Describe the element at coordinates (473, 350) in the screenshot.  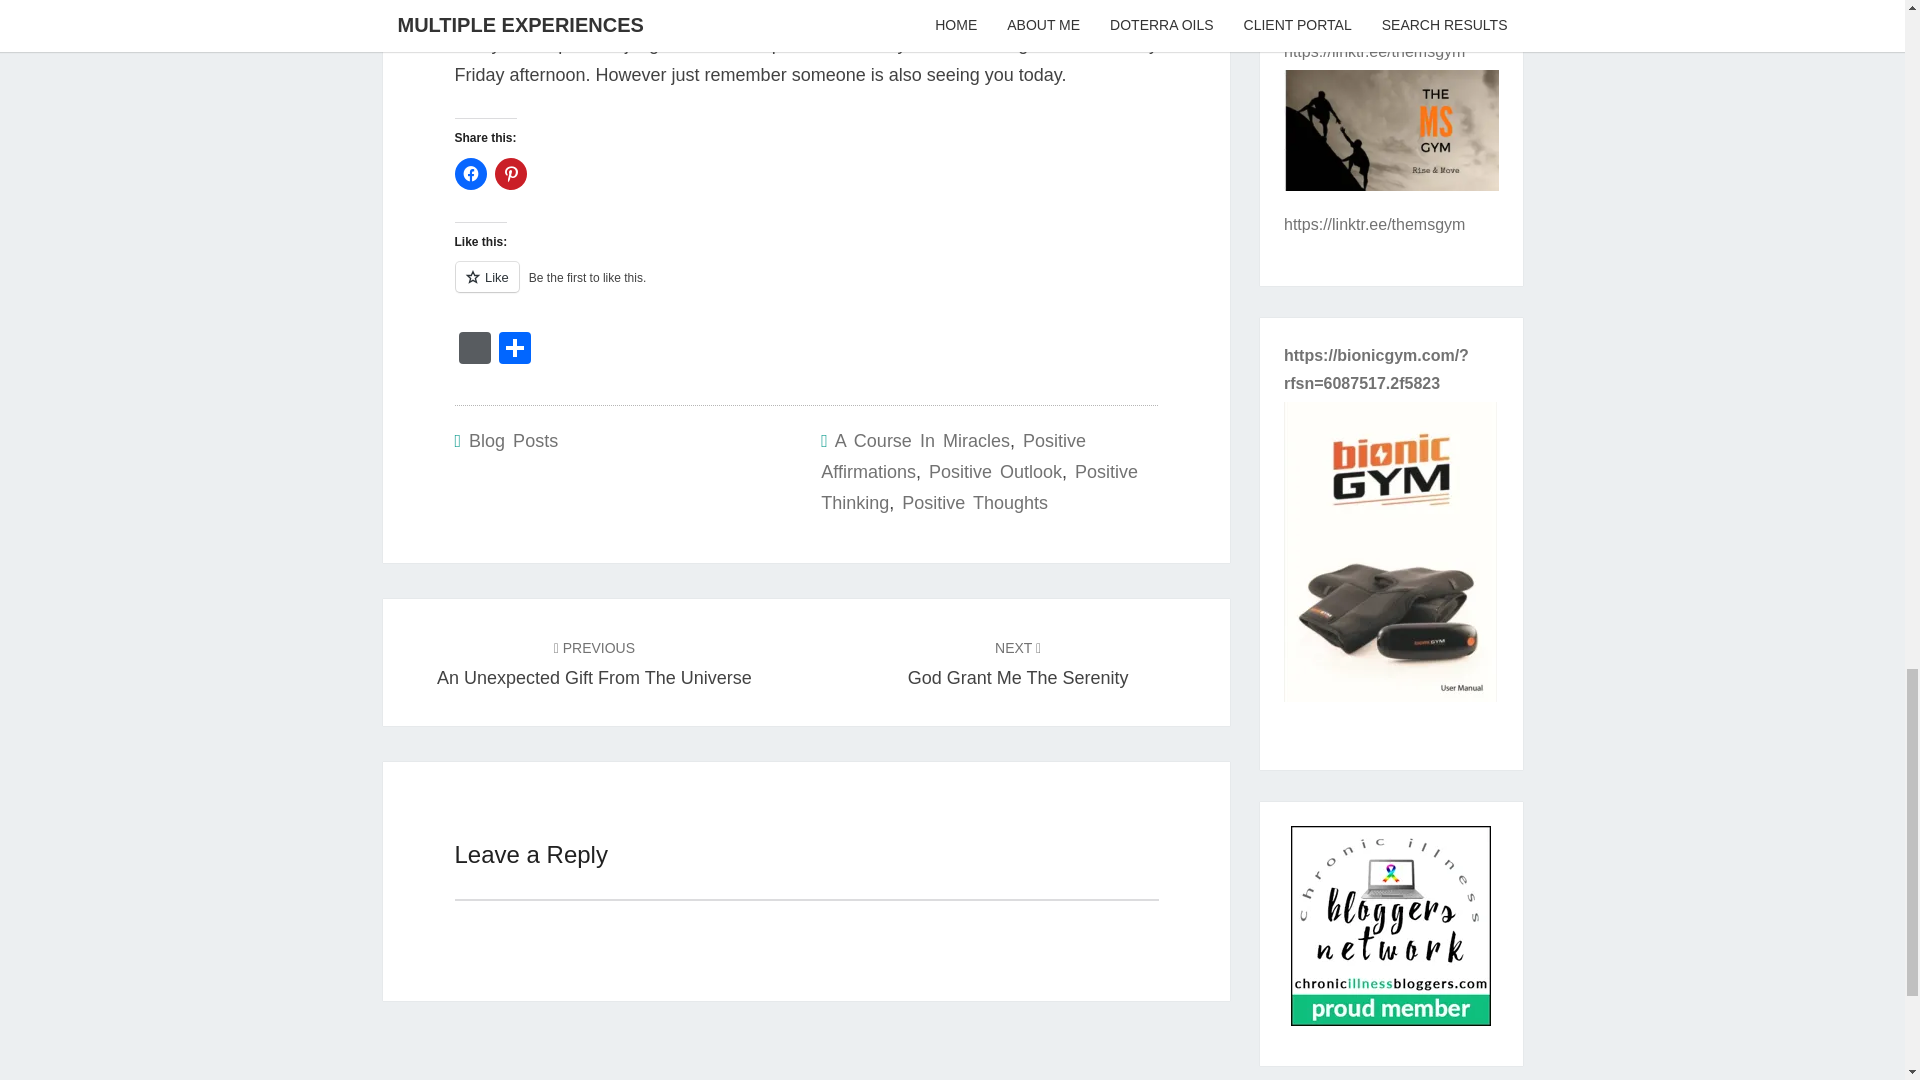
I see `Positive Affirmations` at that location.